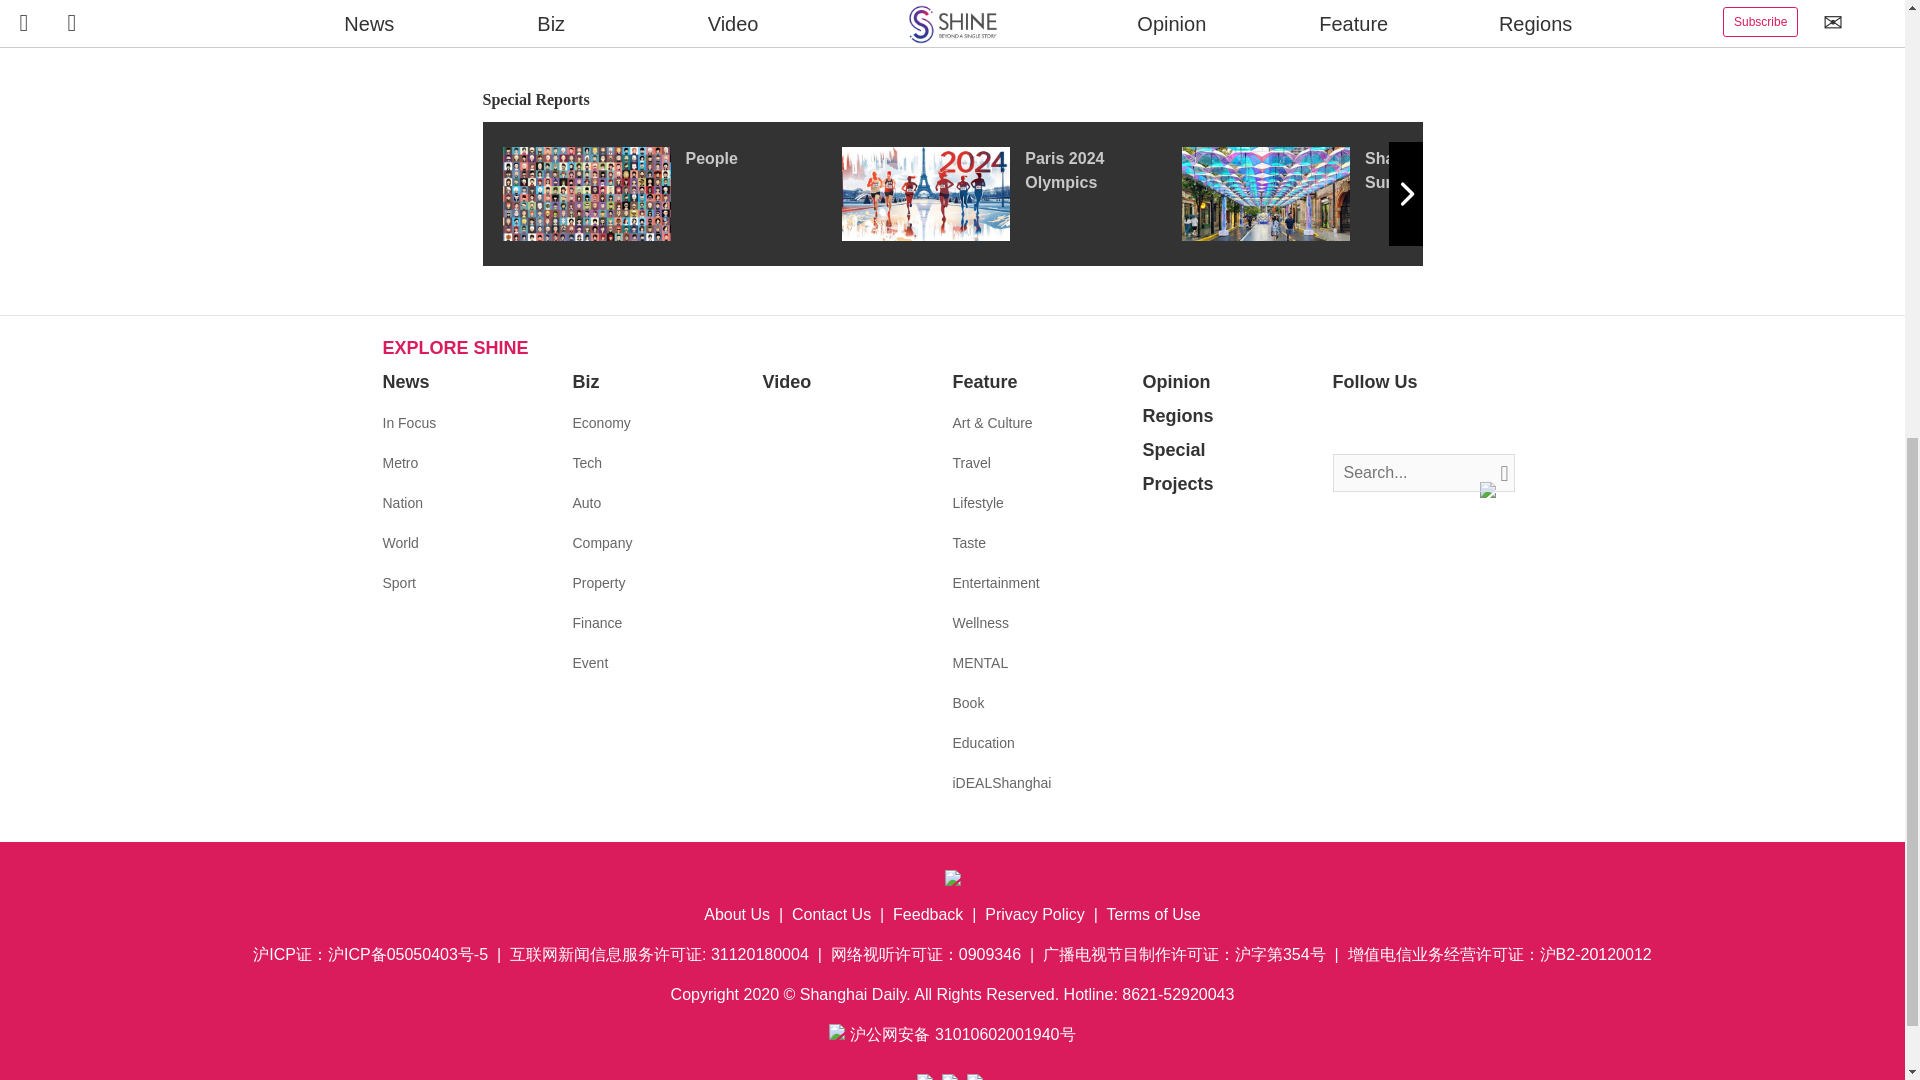  I want to click on Follow us on Wechat, so click(1468, 424).